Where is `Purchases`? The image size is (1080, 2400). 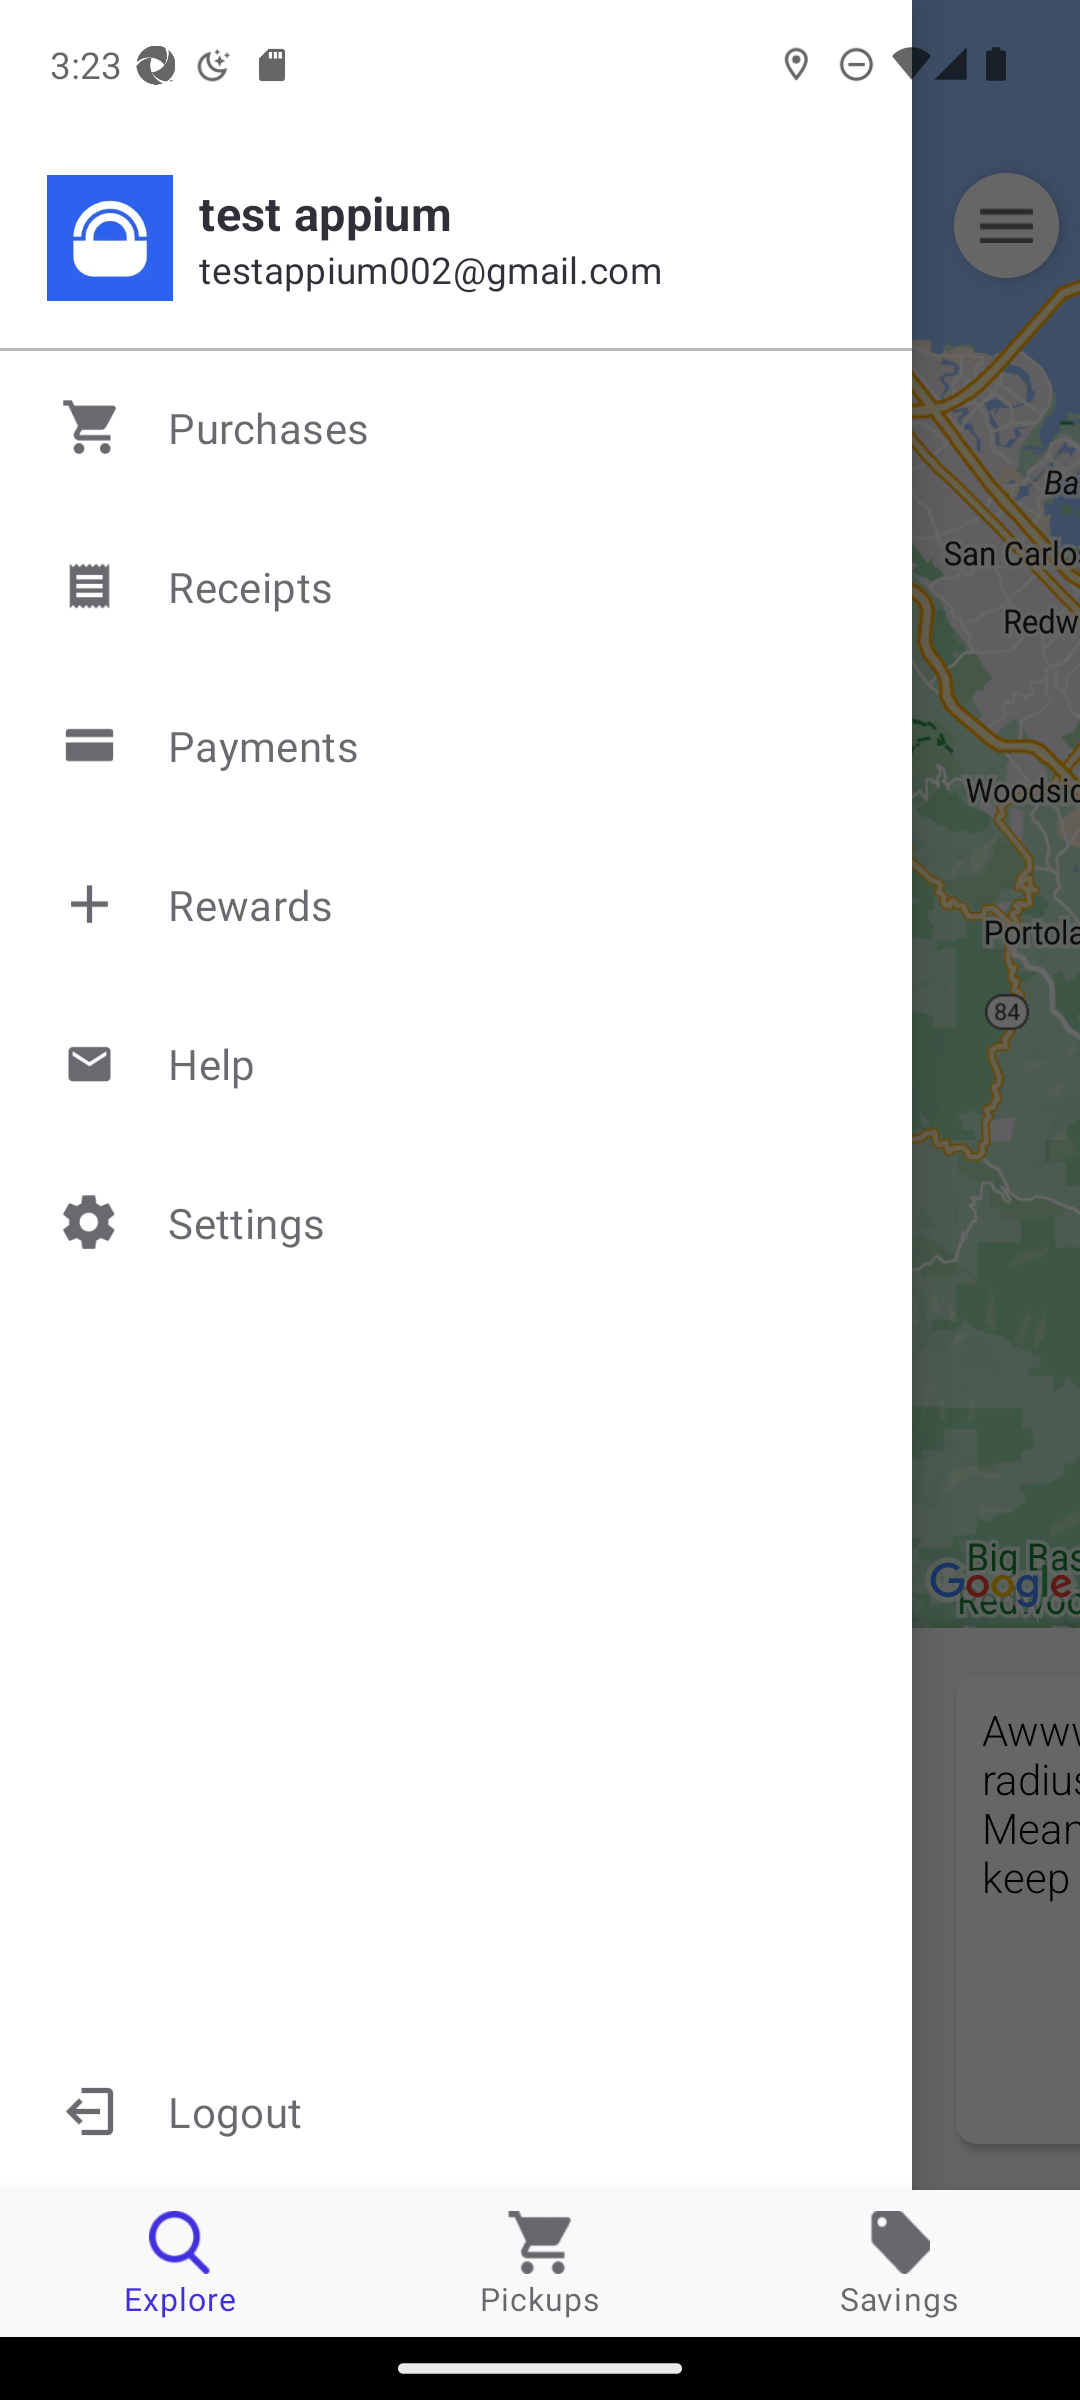 Purchases is located at coordinates (458, 427).